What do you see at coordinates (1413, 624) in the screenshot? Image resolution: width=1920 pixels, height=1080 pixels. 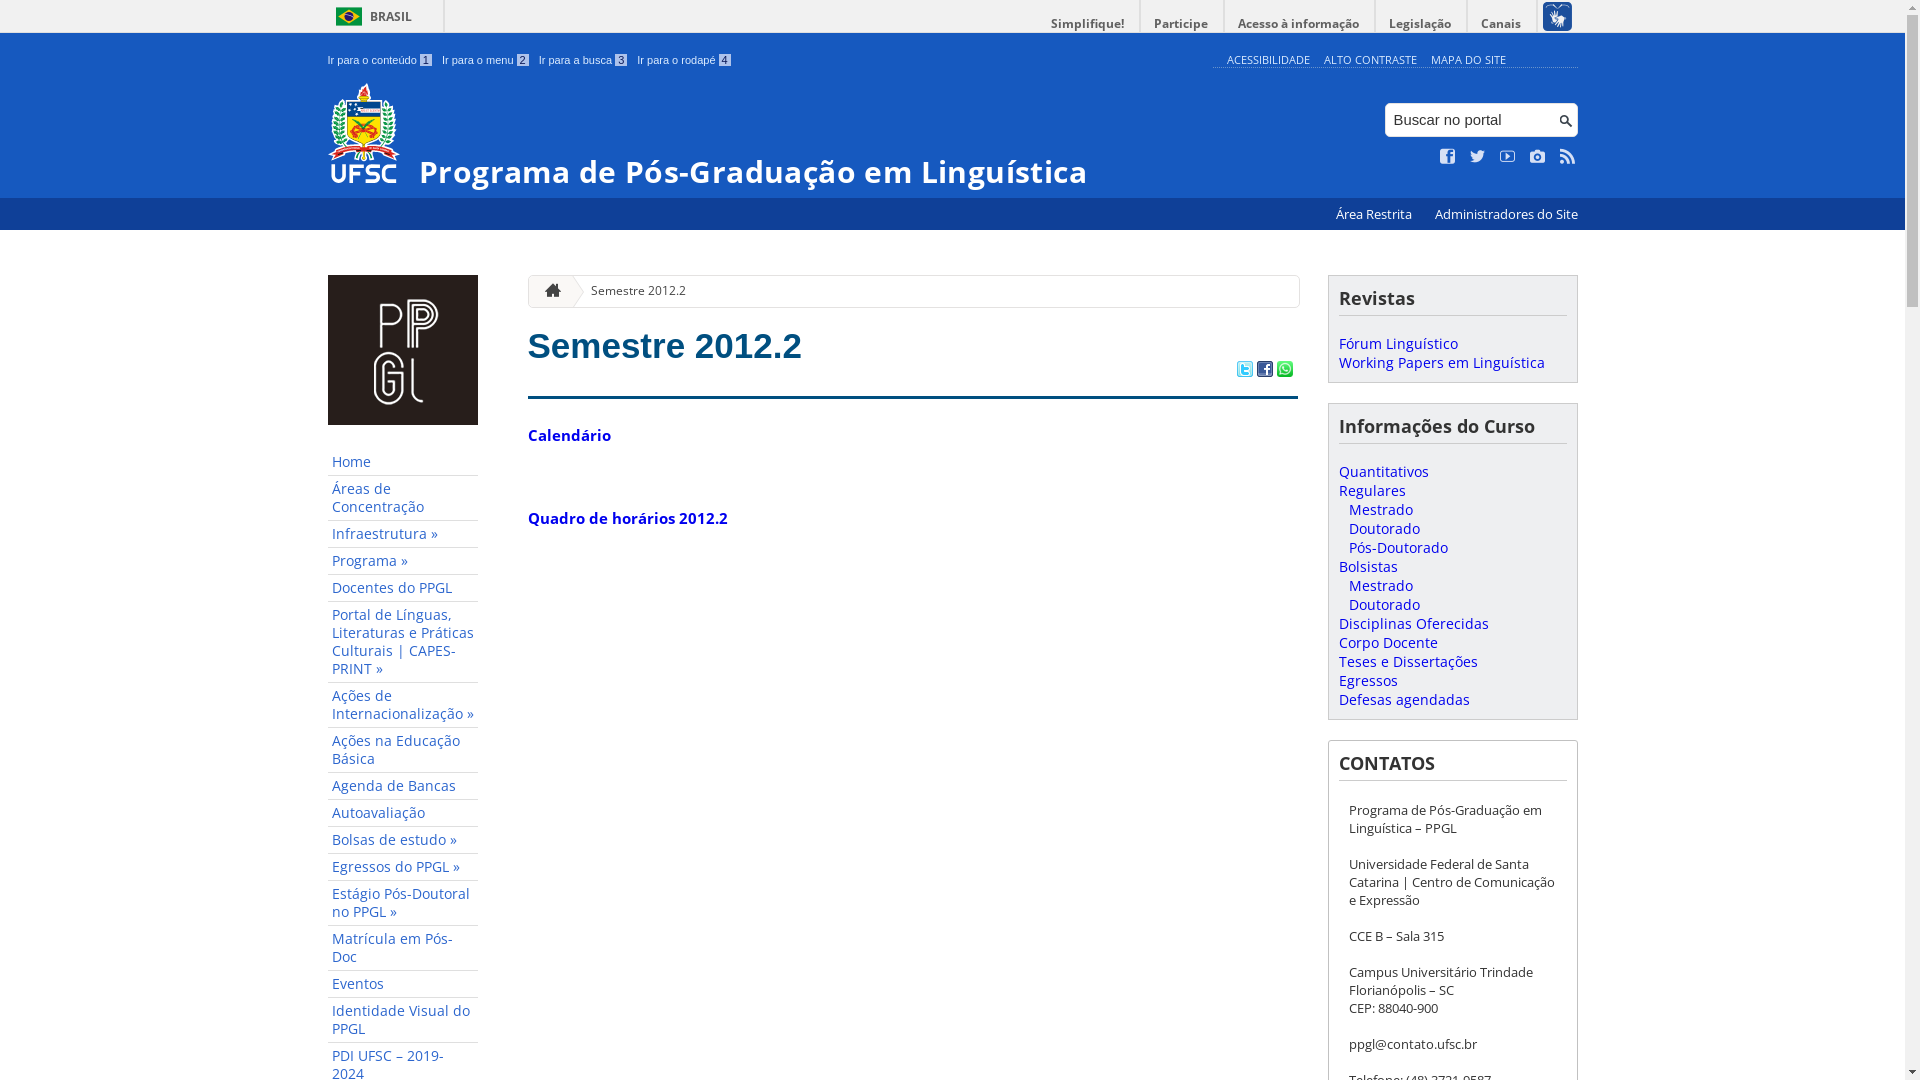 I see `Disciplinas Oferecidas` at bounding box center [1413, 624].